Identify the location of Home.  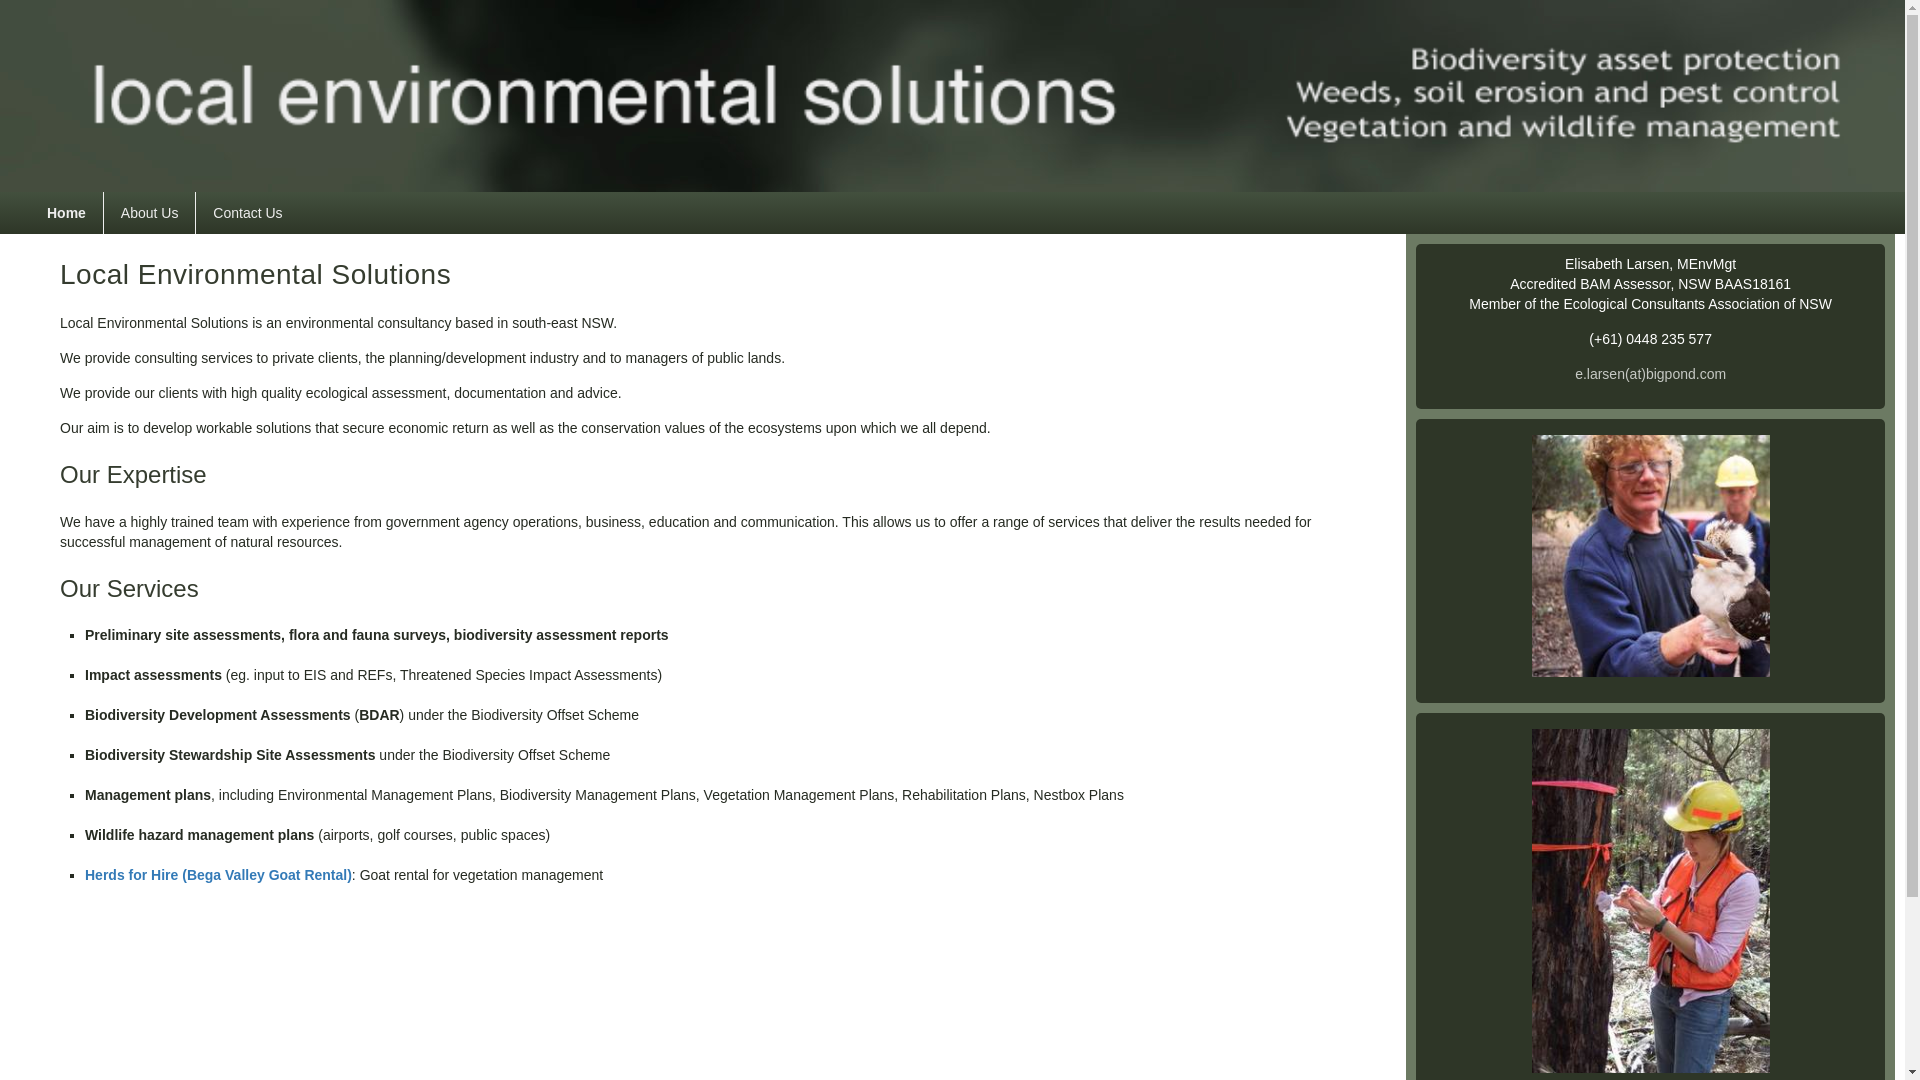
(66, 213).